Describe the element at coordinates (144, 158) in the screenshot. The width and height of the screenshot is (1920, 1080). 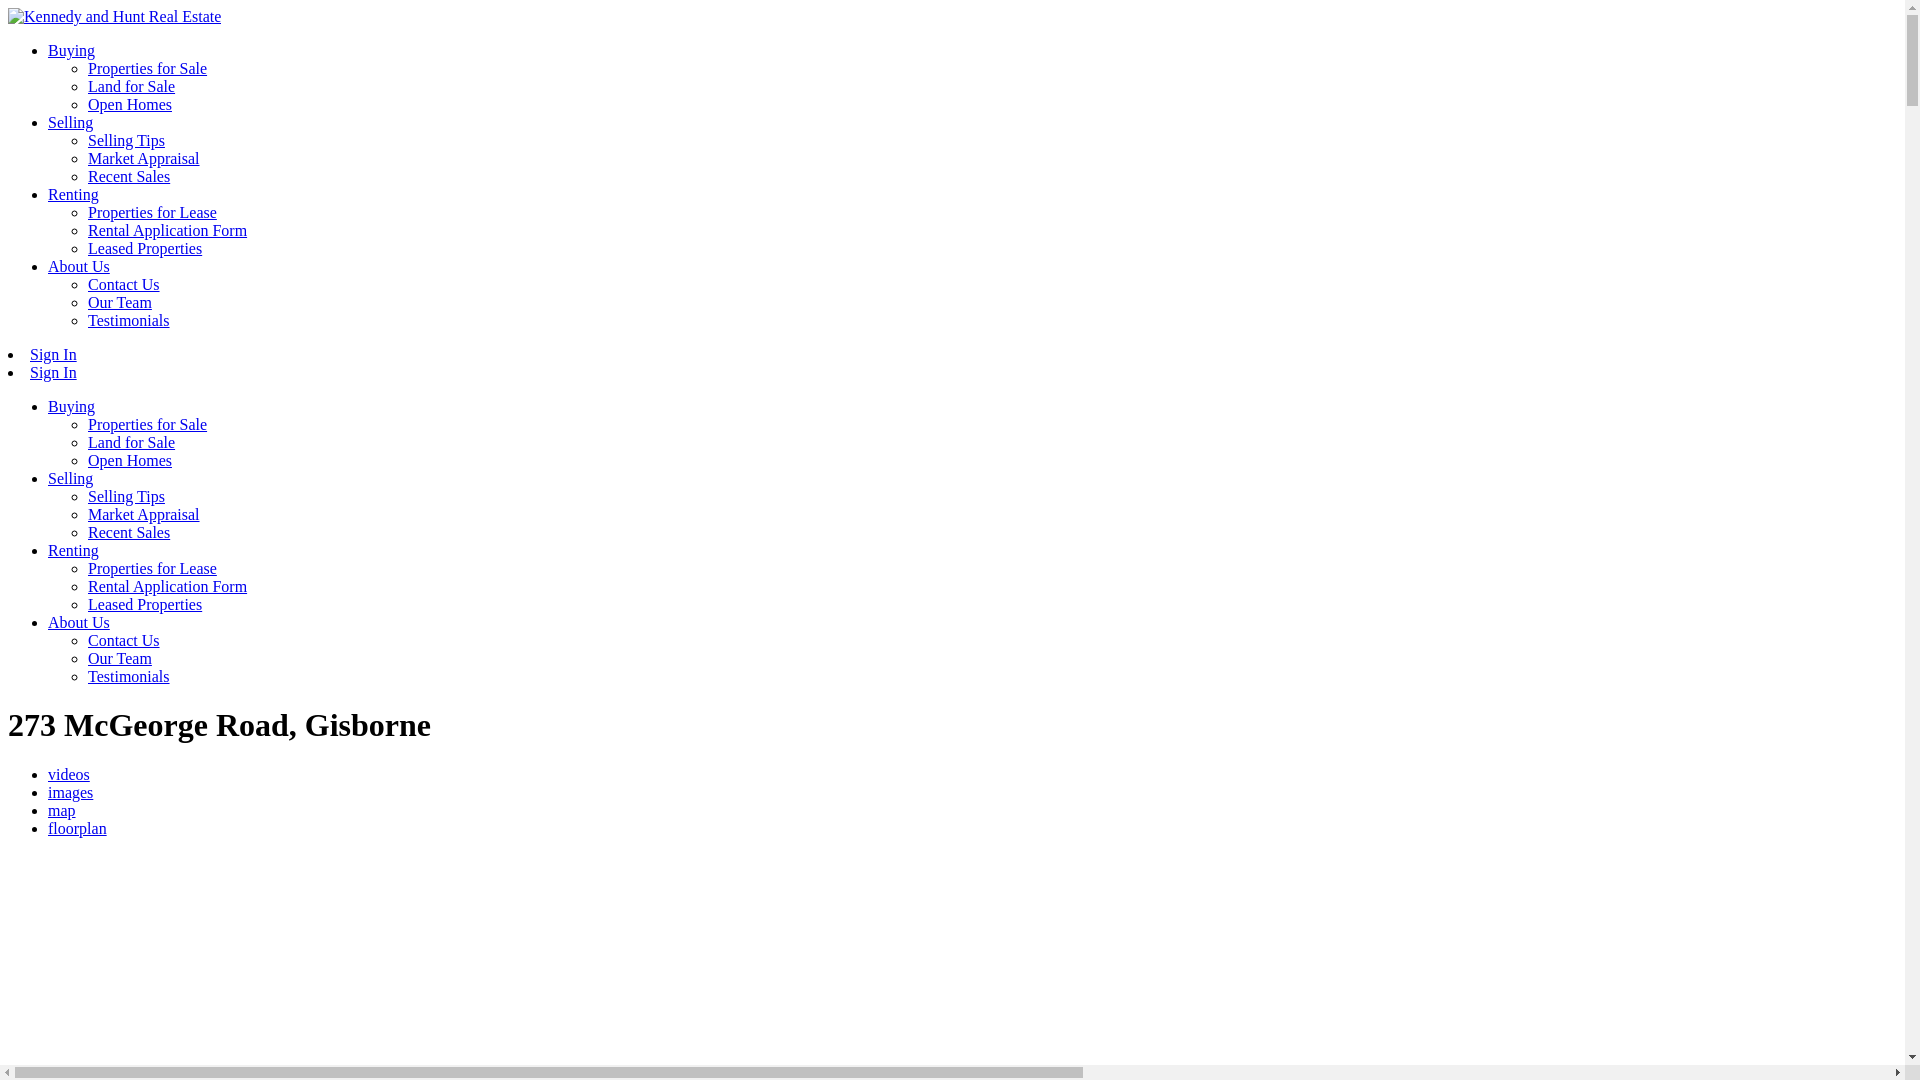
I see `Market Appraisal` at that location.